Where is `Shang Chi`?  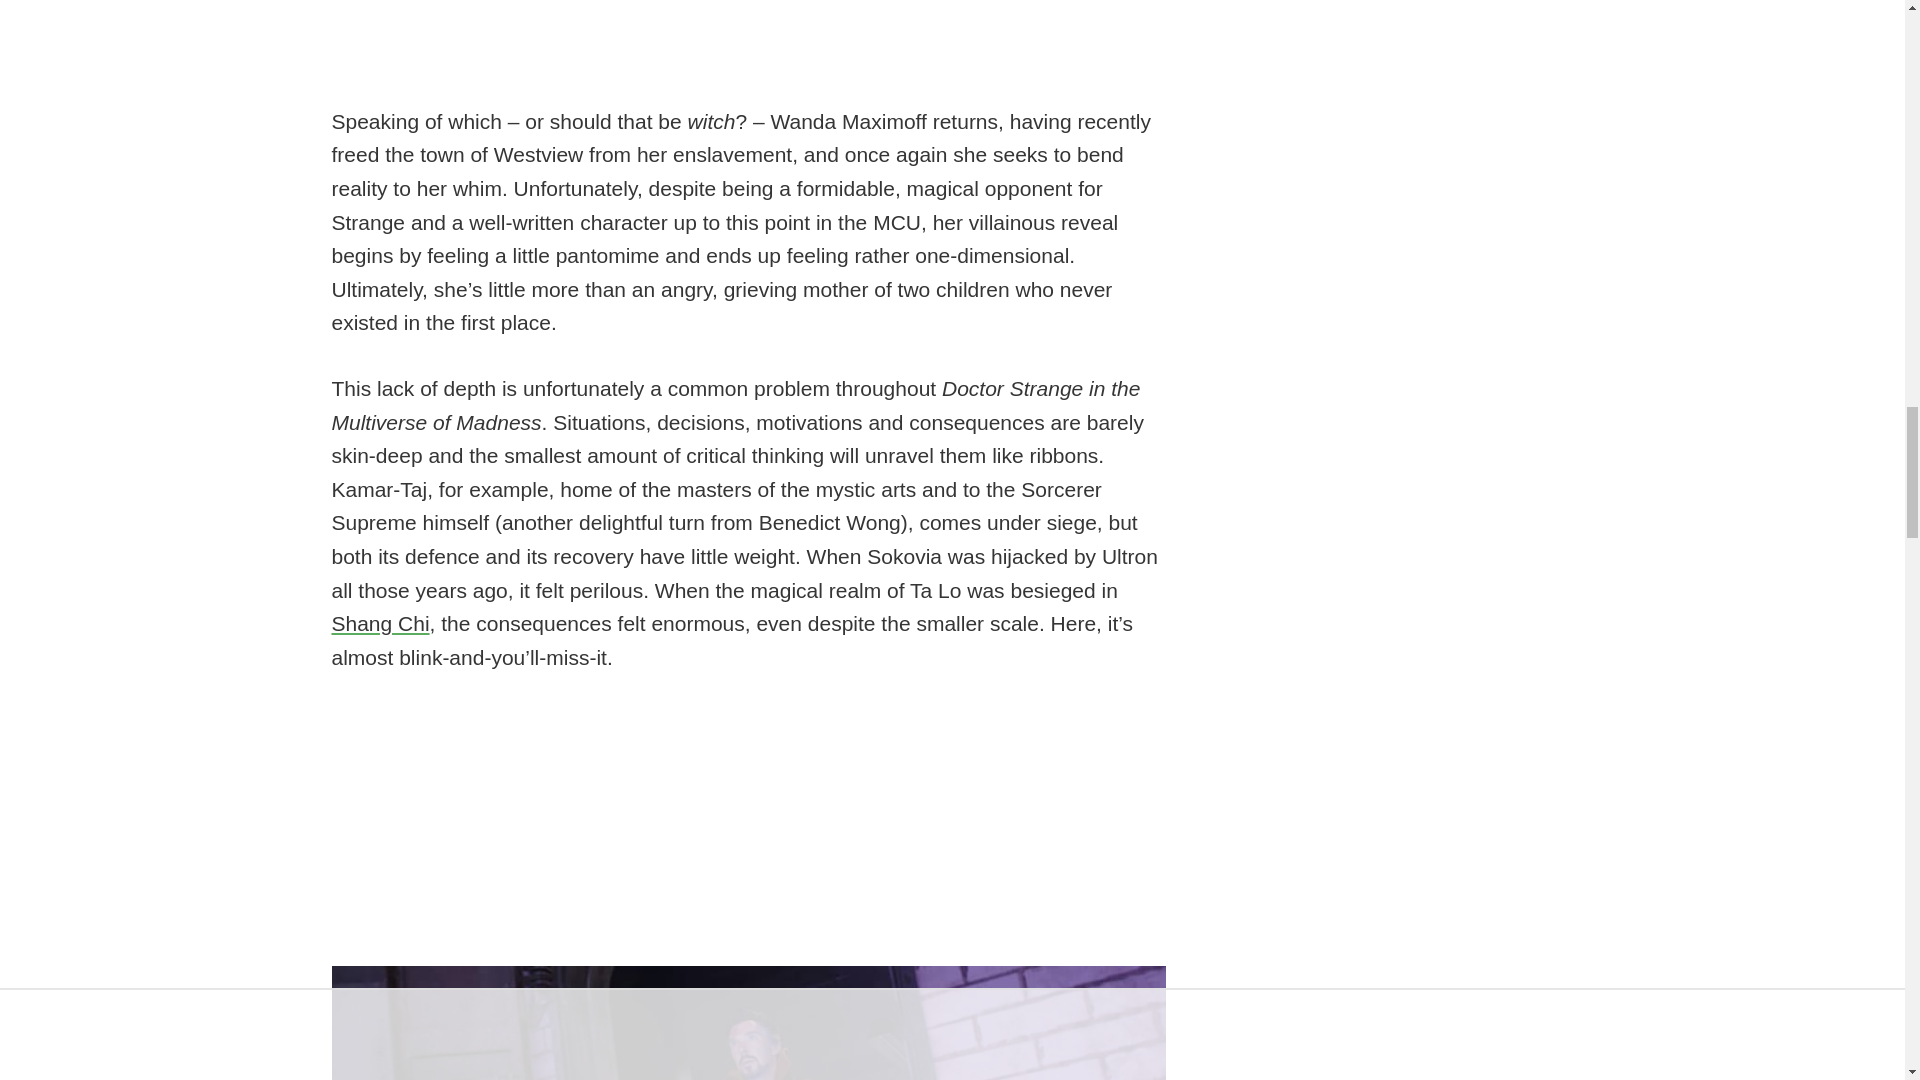
Shang Chi is located at coordinates (381, 624).